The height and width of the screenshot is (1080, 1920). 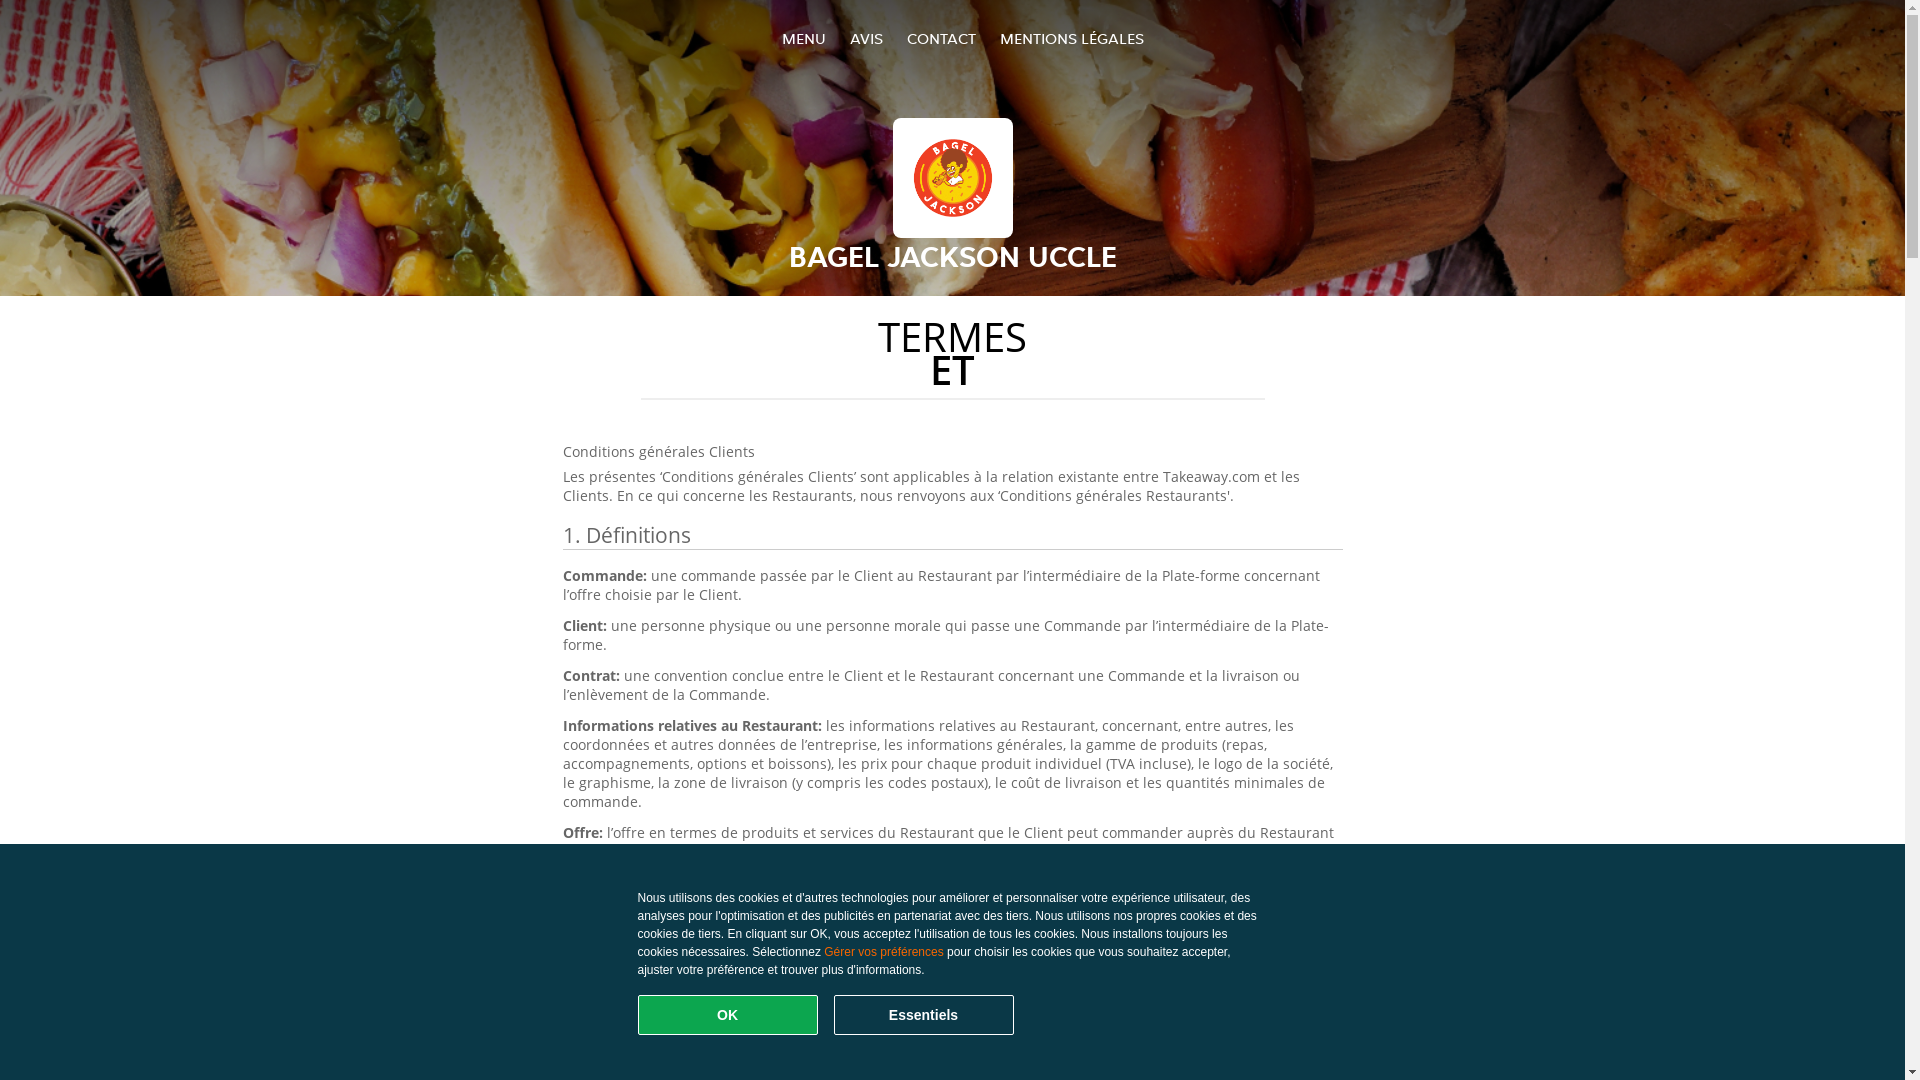 What do you see at coordinates (728, 1015) in the screenshot?
I see `OK` at bounding box center [728, 1015].